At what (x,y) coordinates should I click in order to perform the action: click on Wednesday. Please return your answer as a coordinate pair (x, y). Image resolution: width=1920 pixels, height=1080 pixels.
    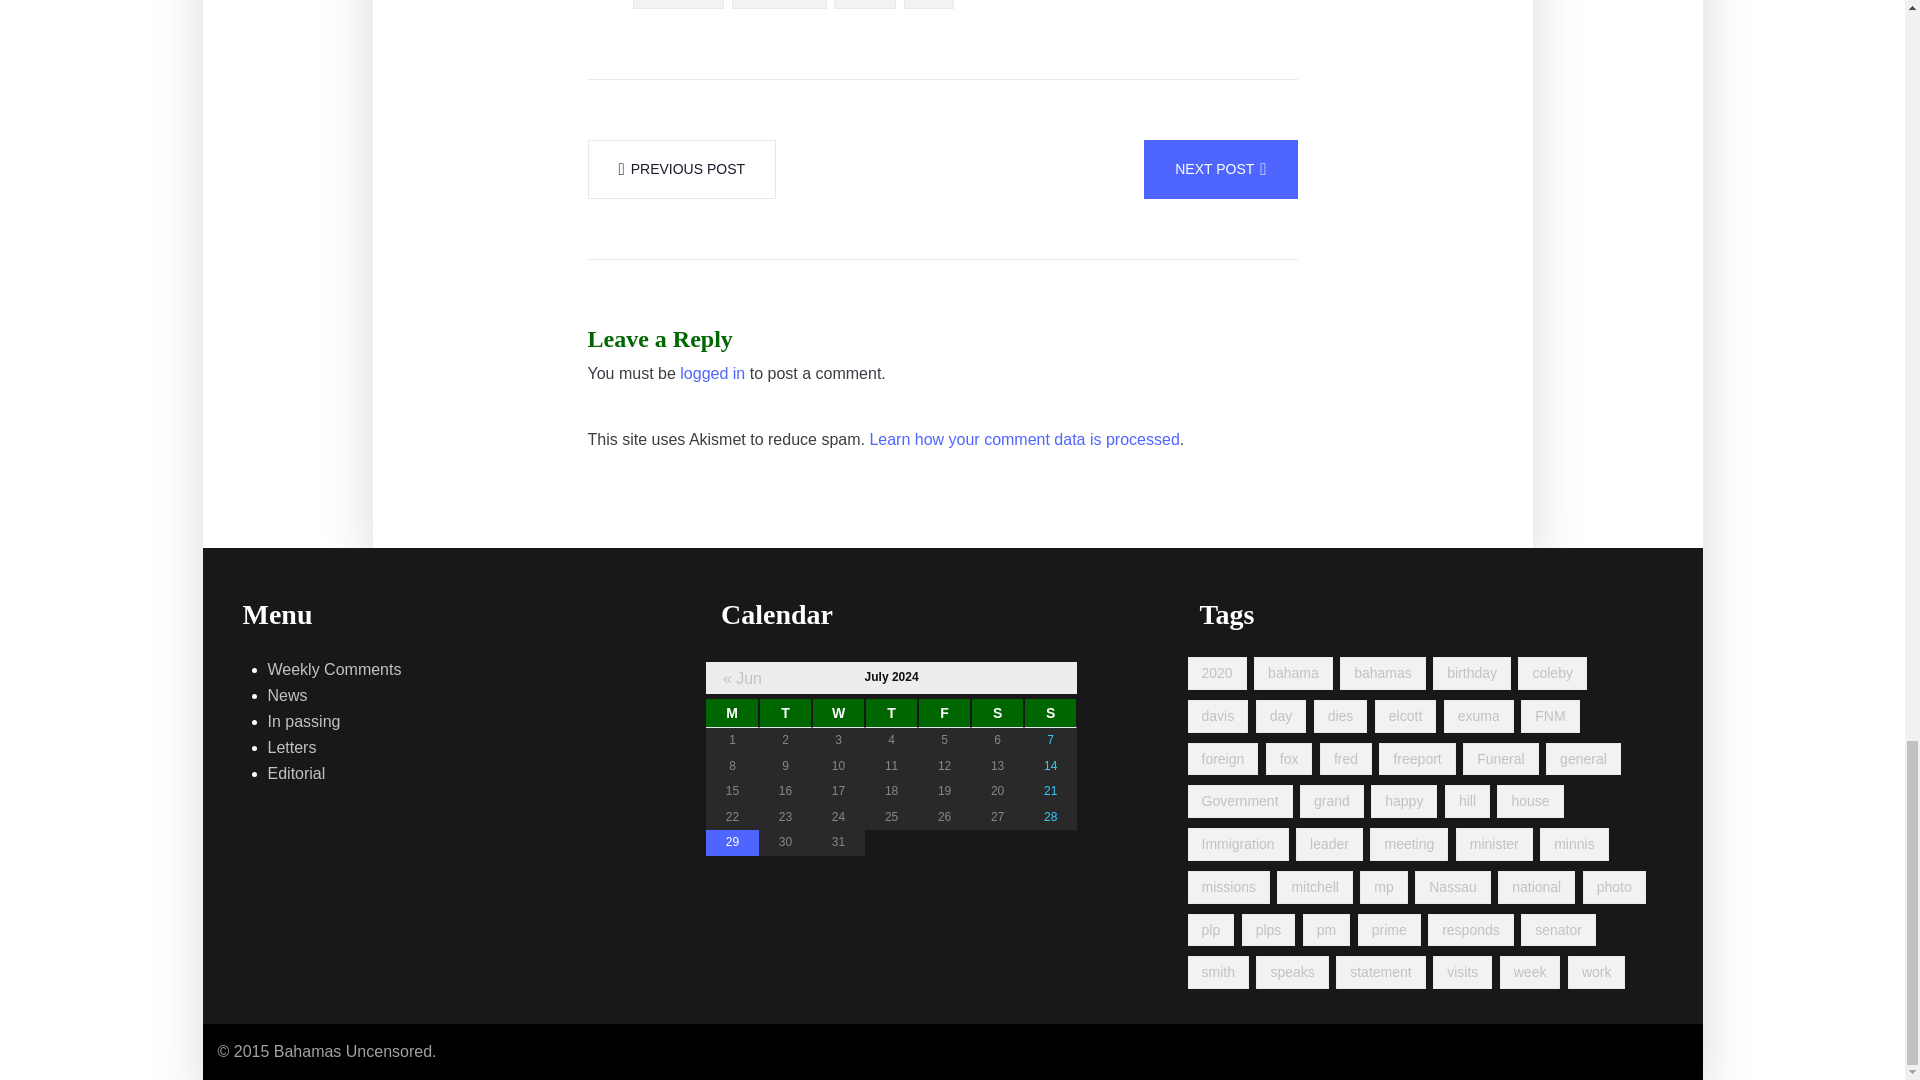
    Looking at the image, I should click on (838, 714).